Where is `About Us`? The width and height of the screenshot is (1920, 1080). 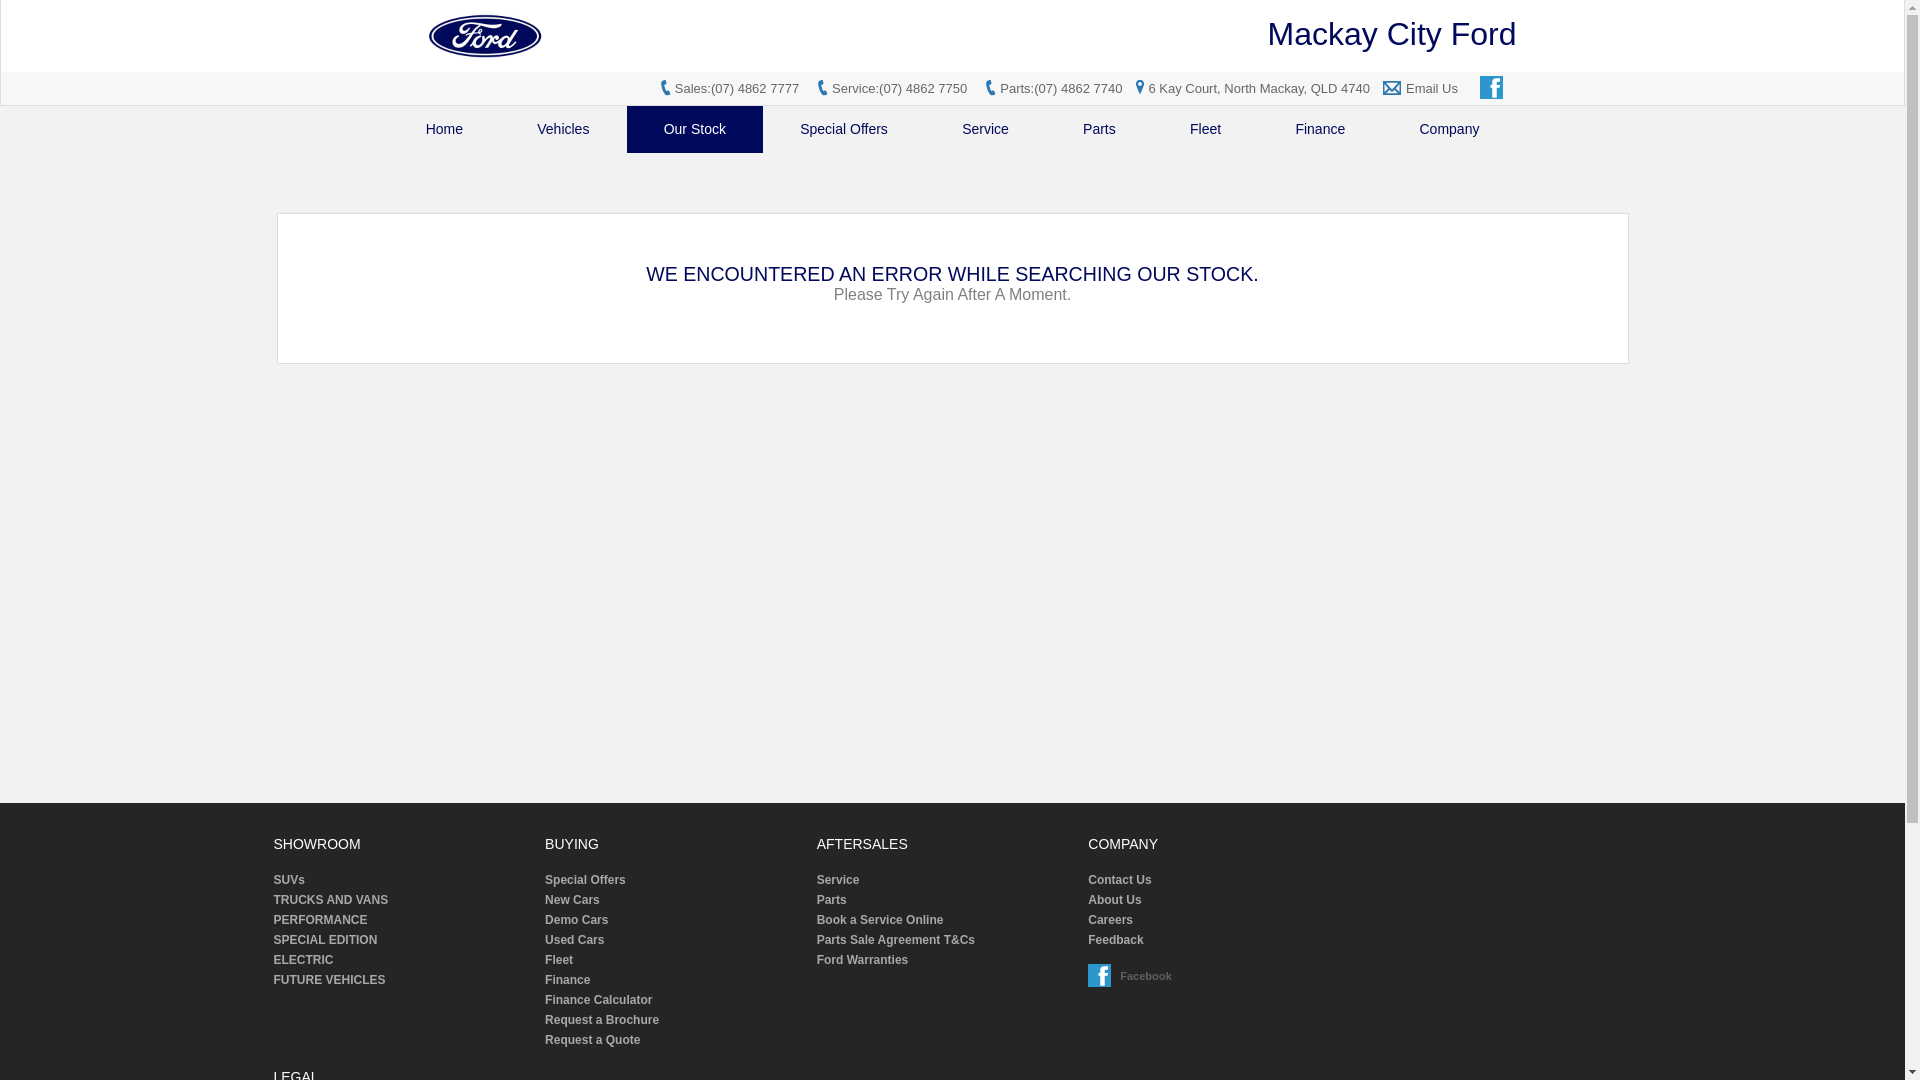
About Us is located at coordinates (1217, 900).